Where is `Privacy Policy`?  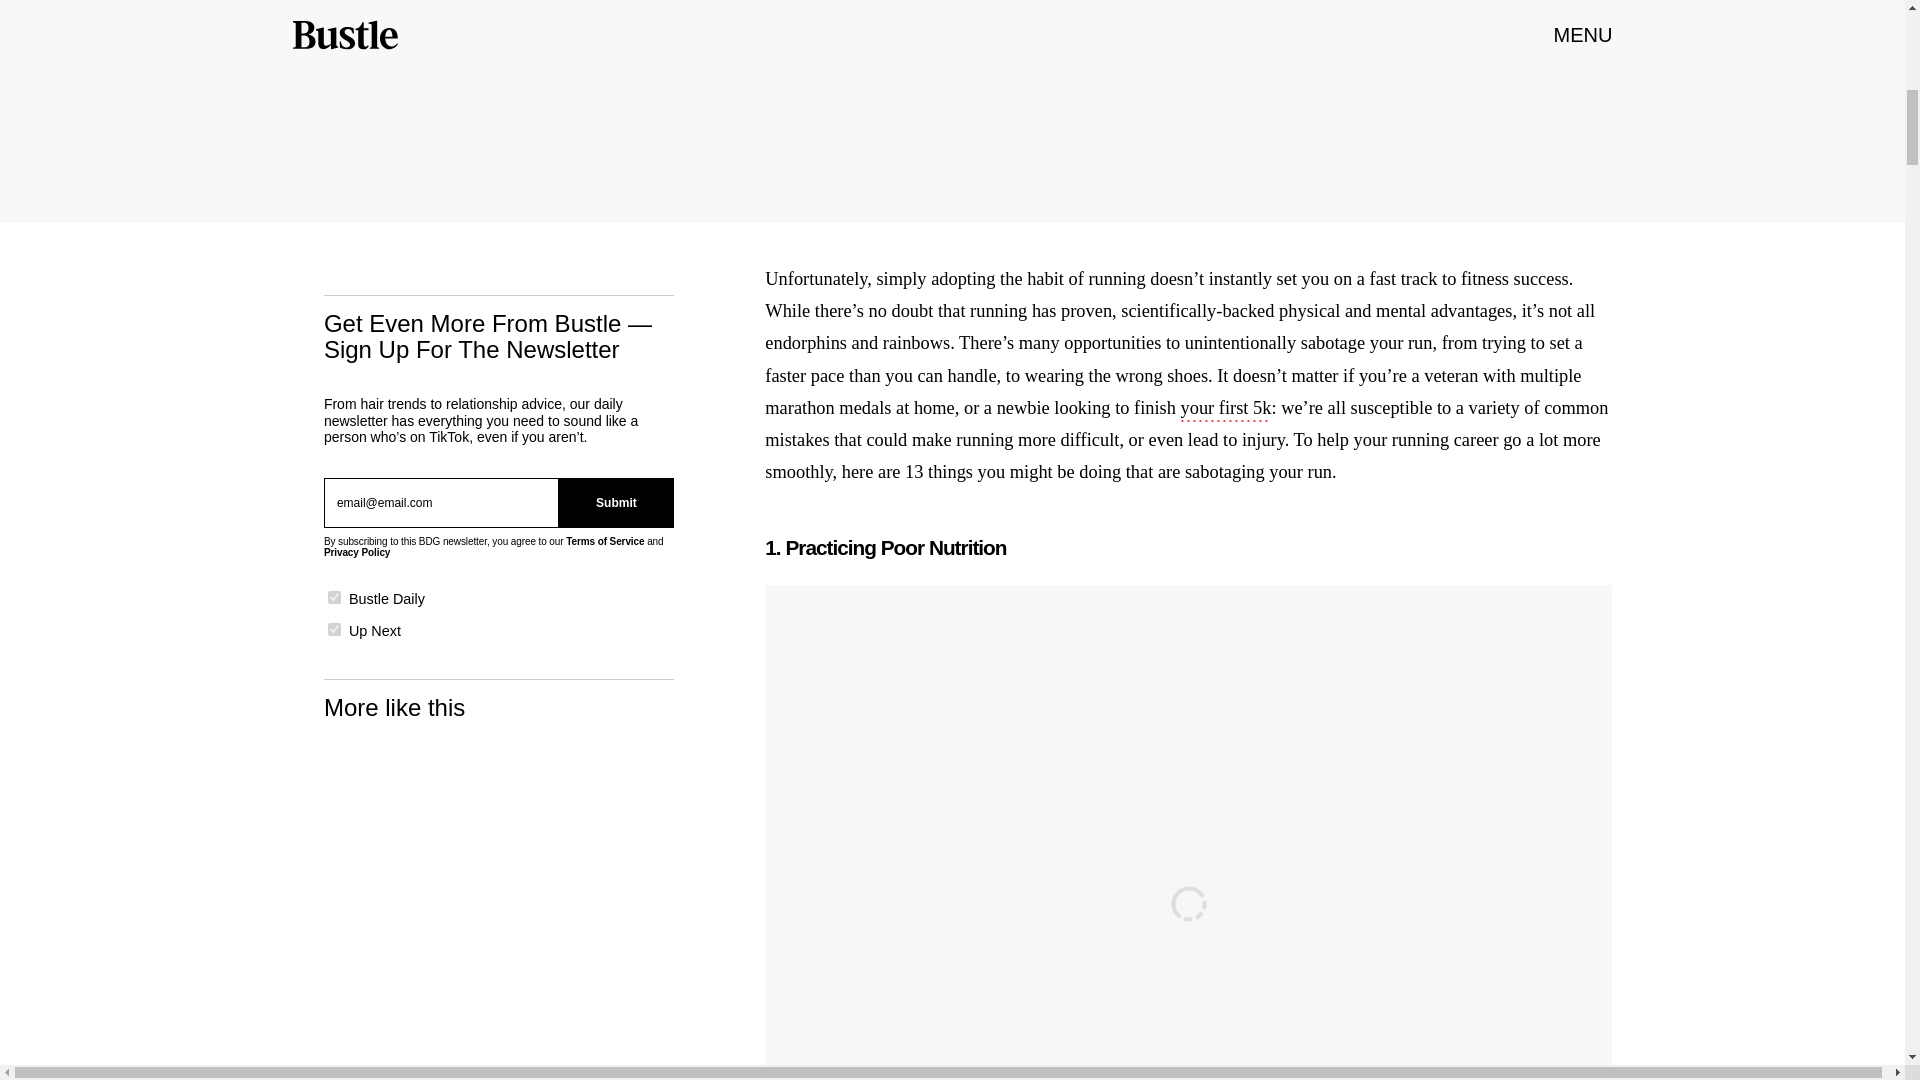
Privacy Policy is located at coordinates (356, 552).